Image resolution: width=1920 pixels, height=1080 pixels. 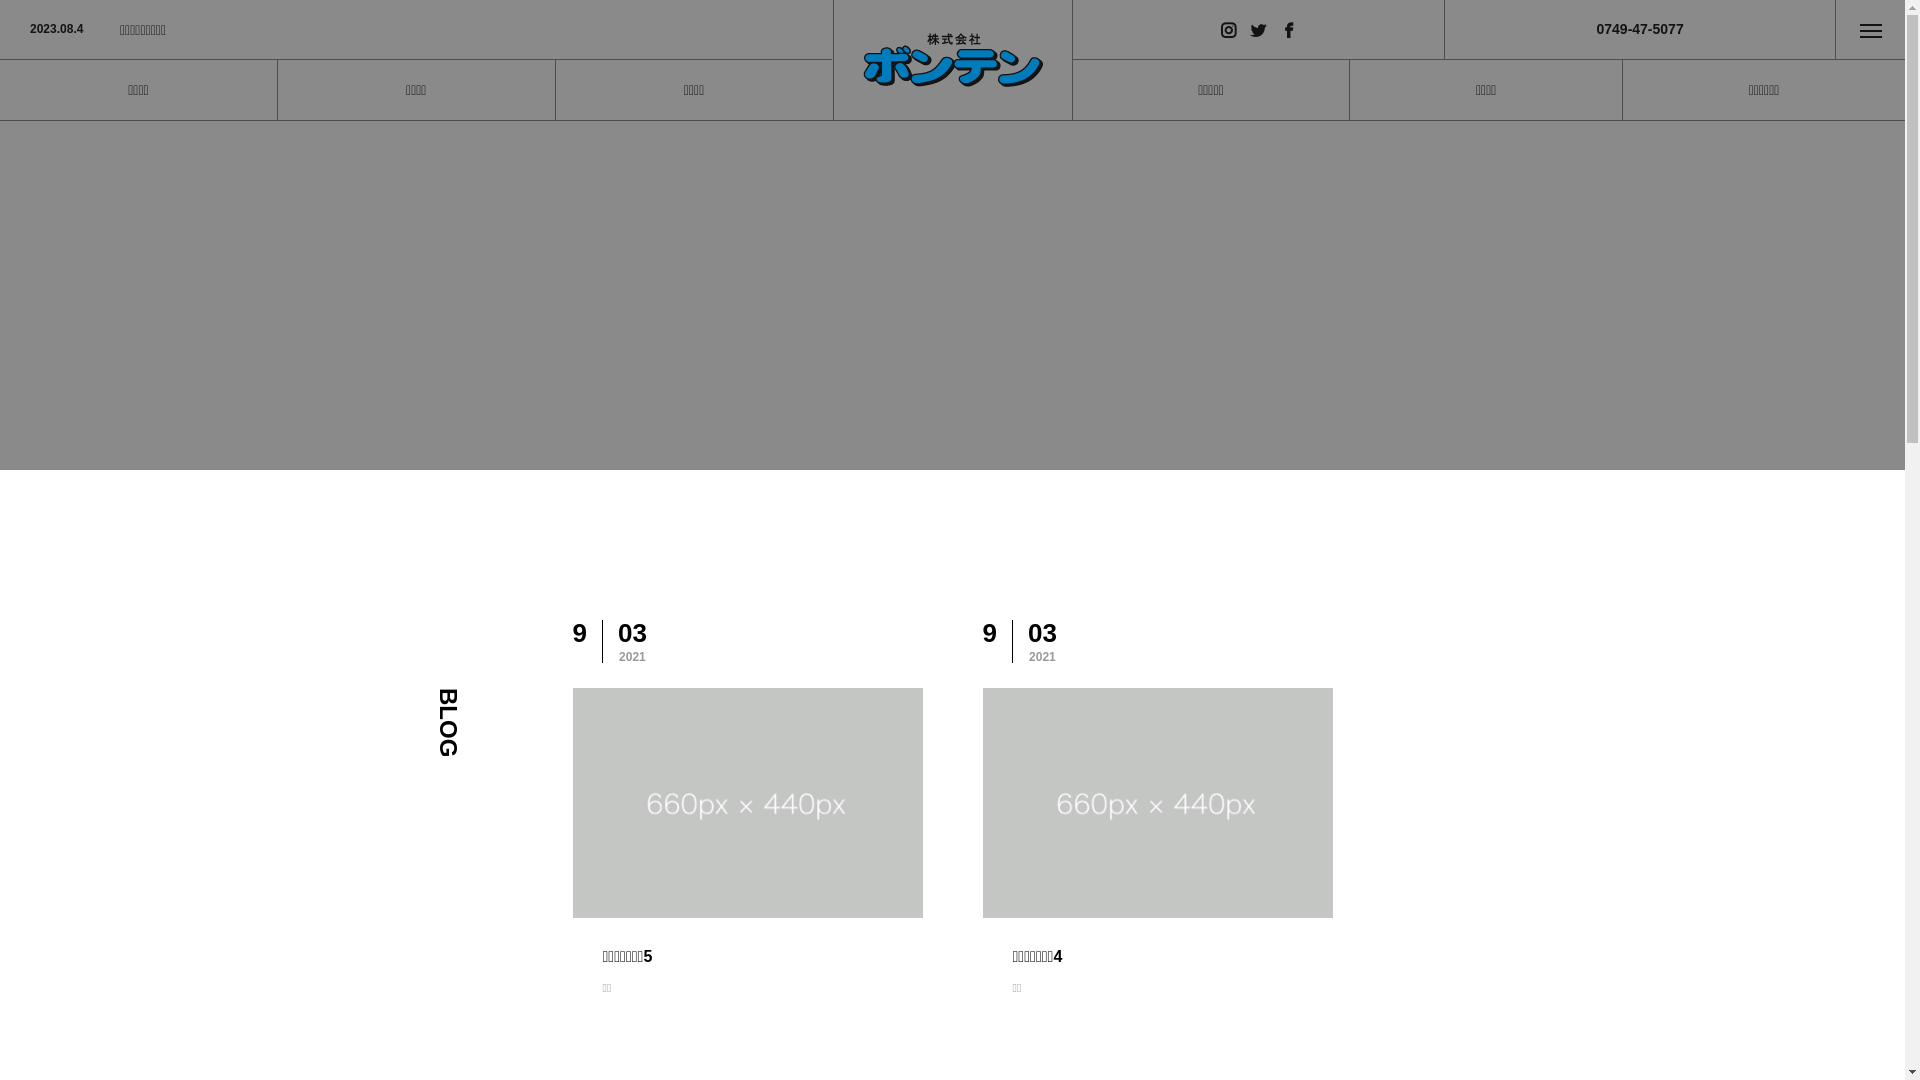 What do you see at coordinates (1640, 30) in the screenshot?
I see `0749-47-5077` at bounding box center [1640, 30].